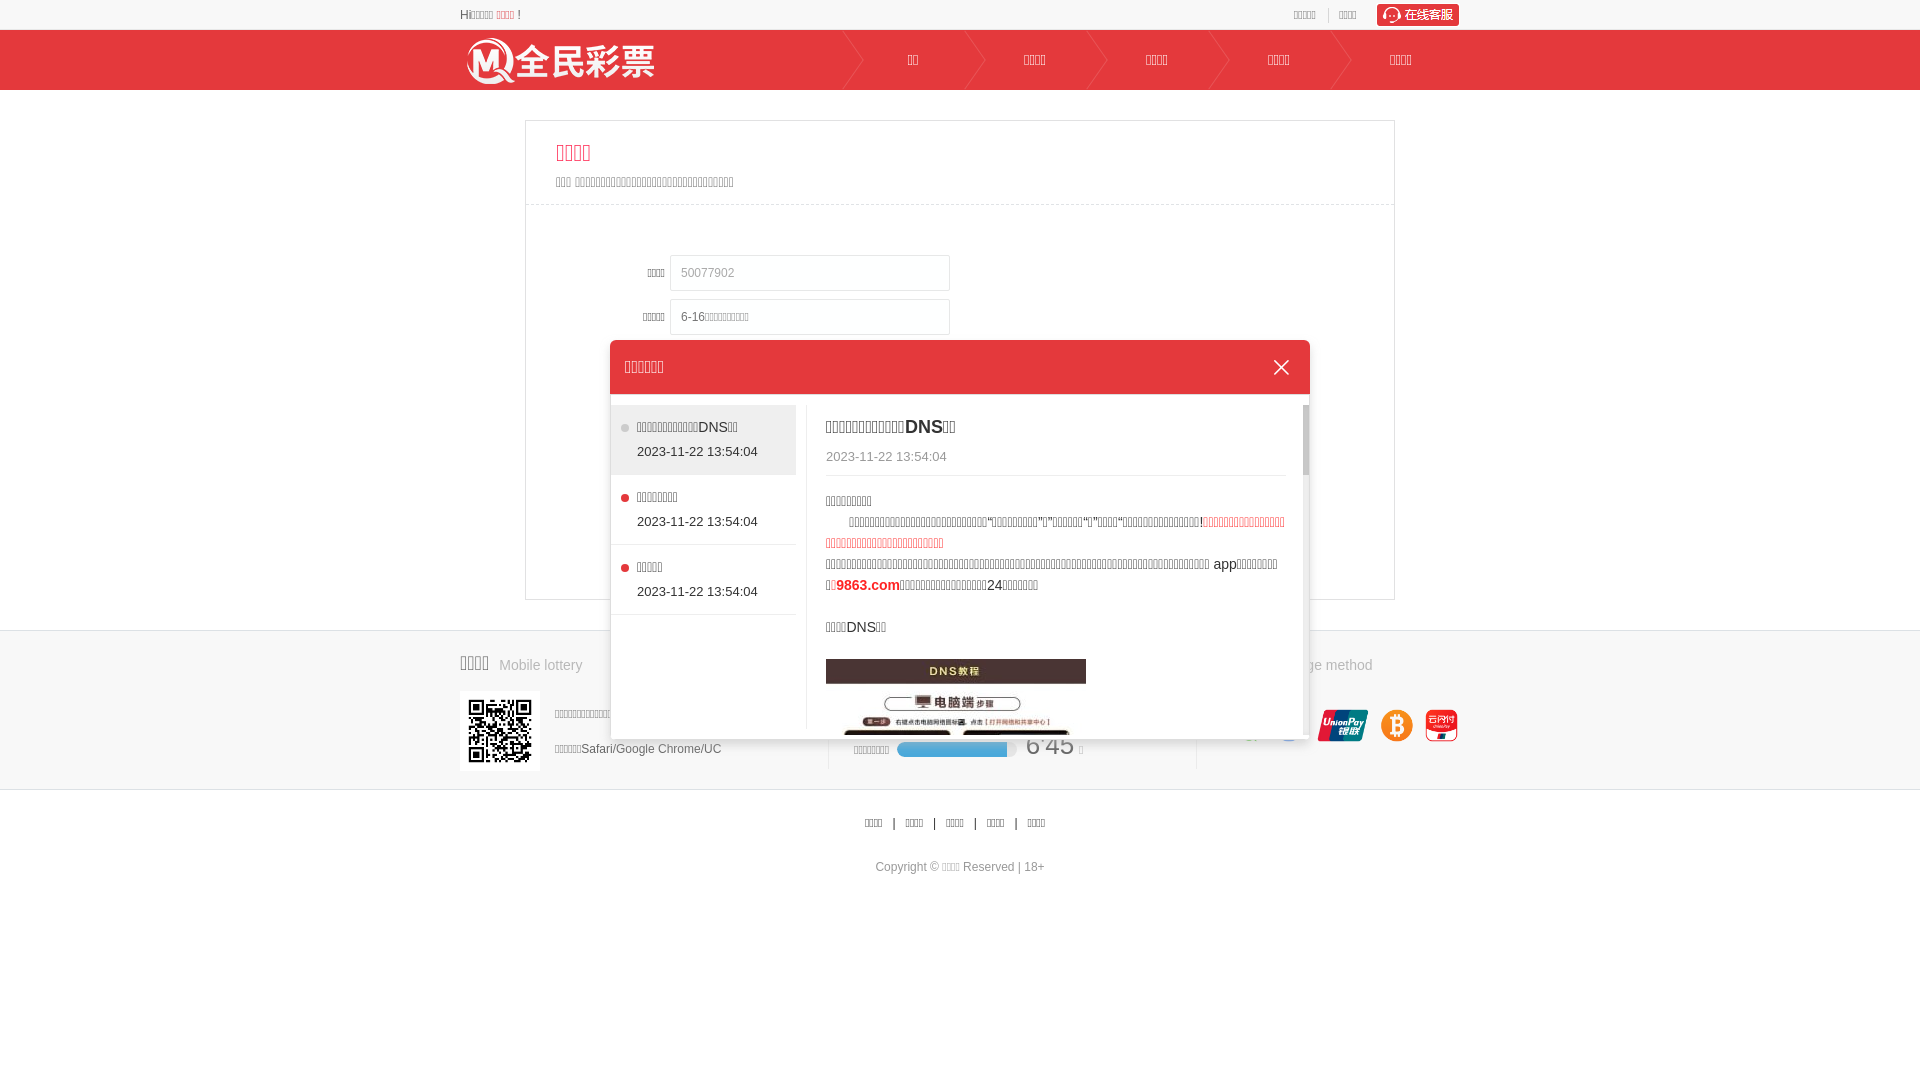 The image size is (1920, 1080). I want to click on |, so click(894, 824).